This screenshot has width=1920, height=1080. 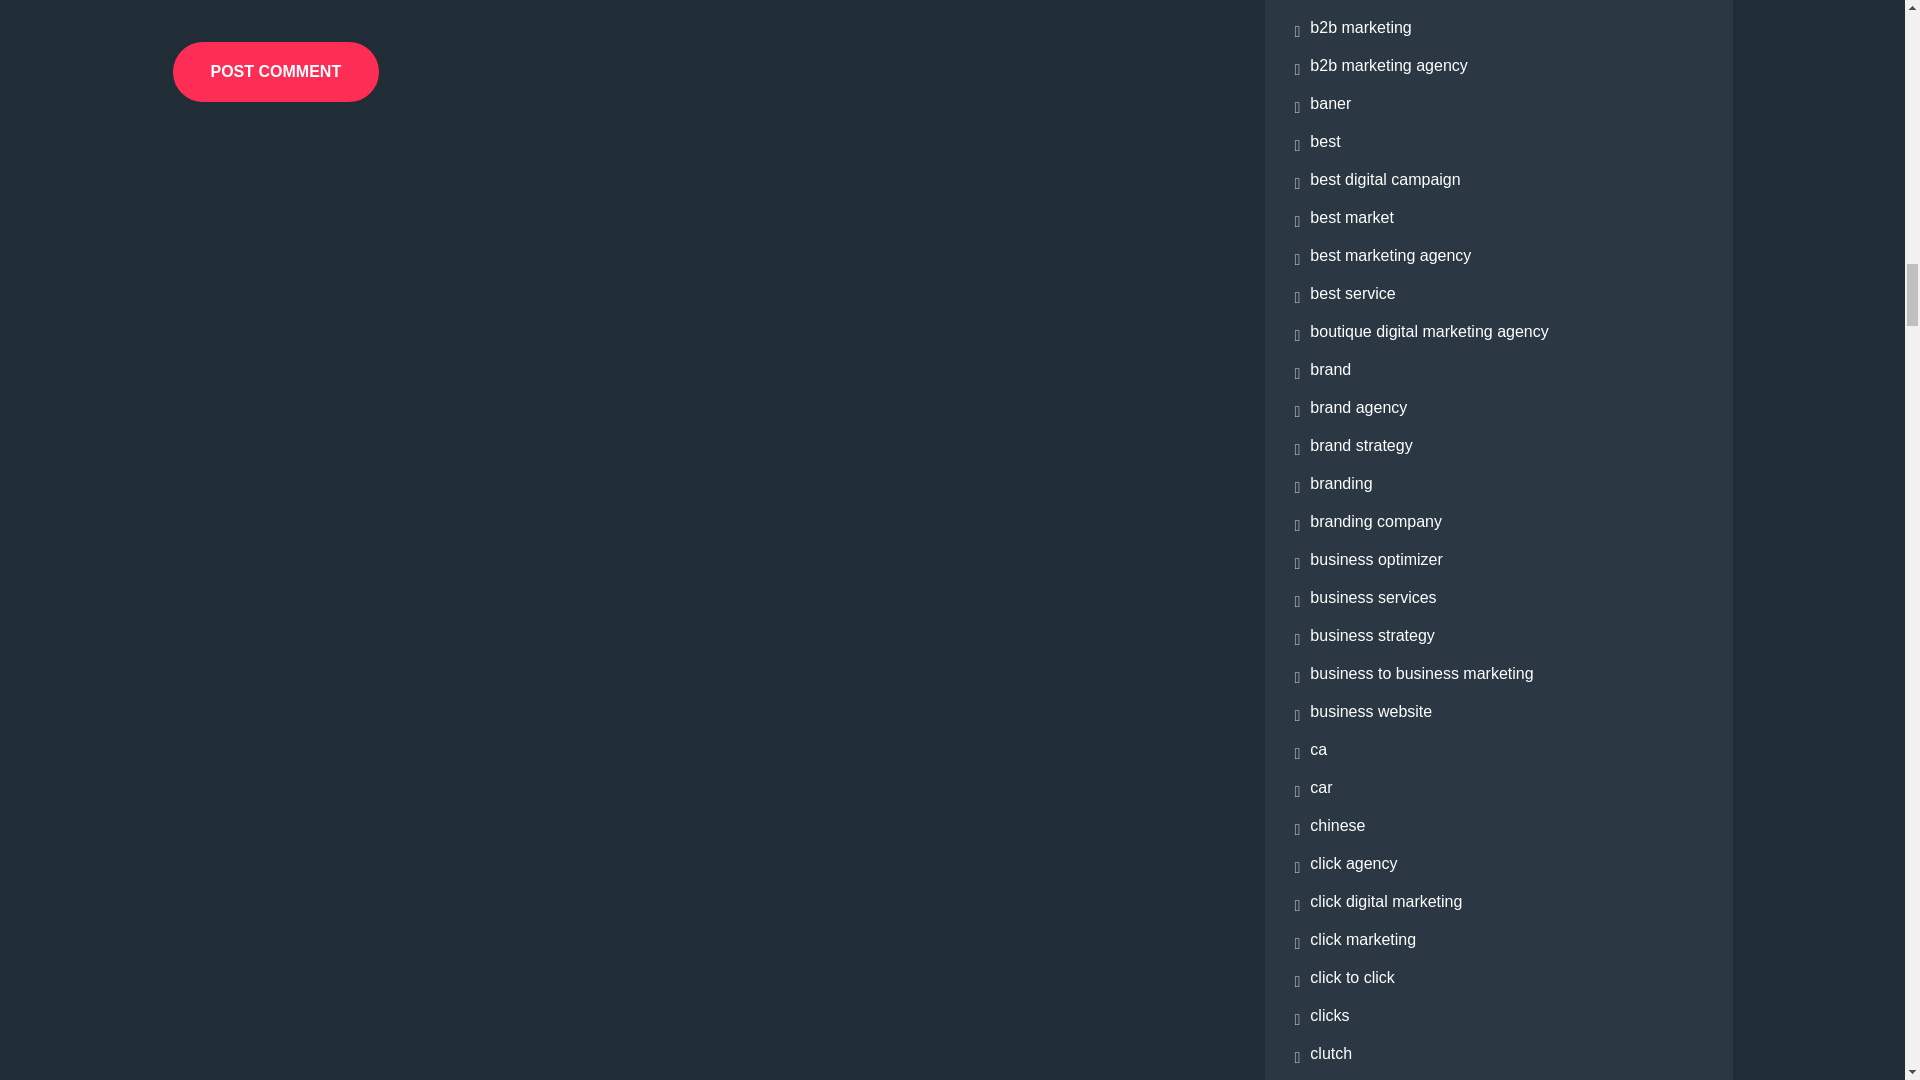 I want to click on Post Comment, so click(x=275, y=72).